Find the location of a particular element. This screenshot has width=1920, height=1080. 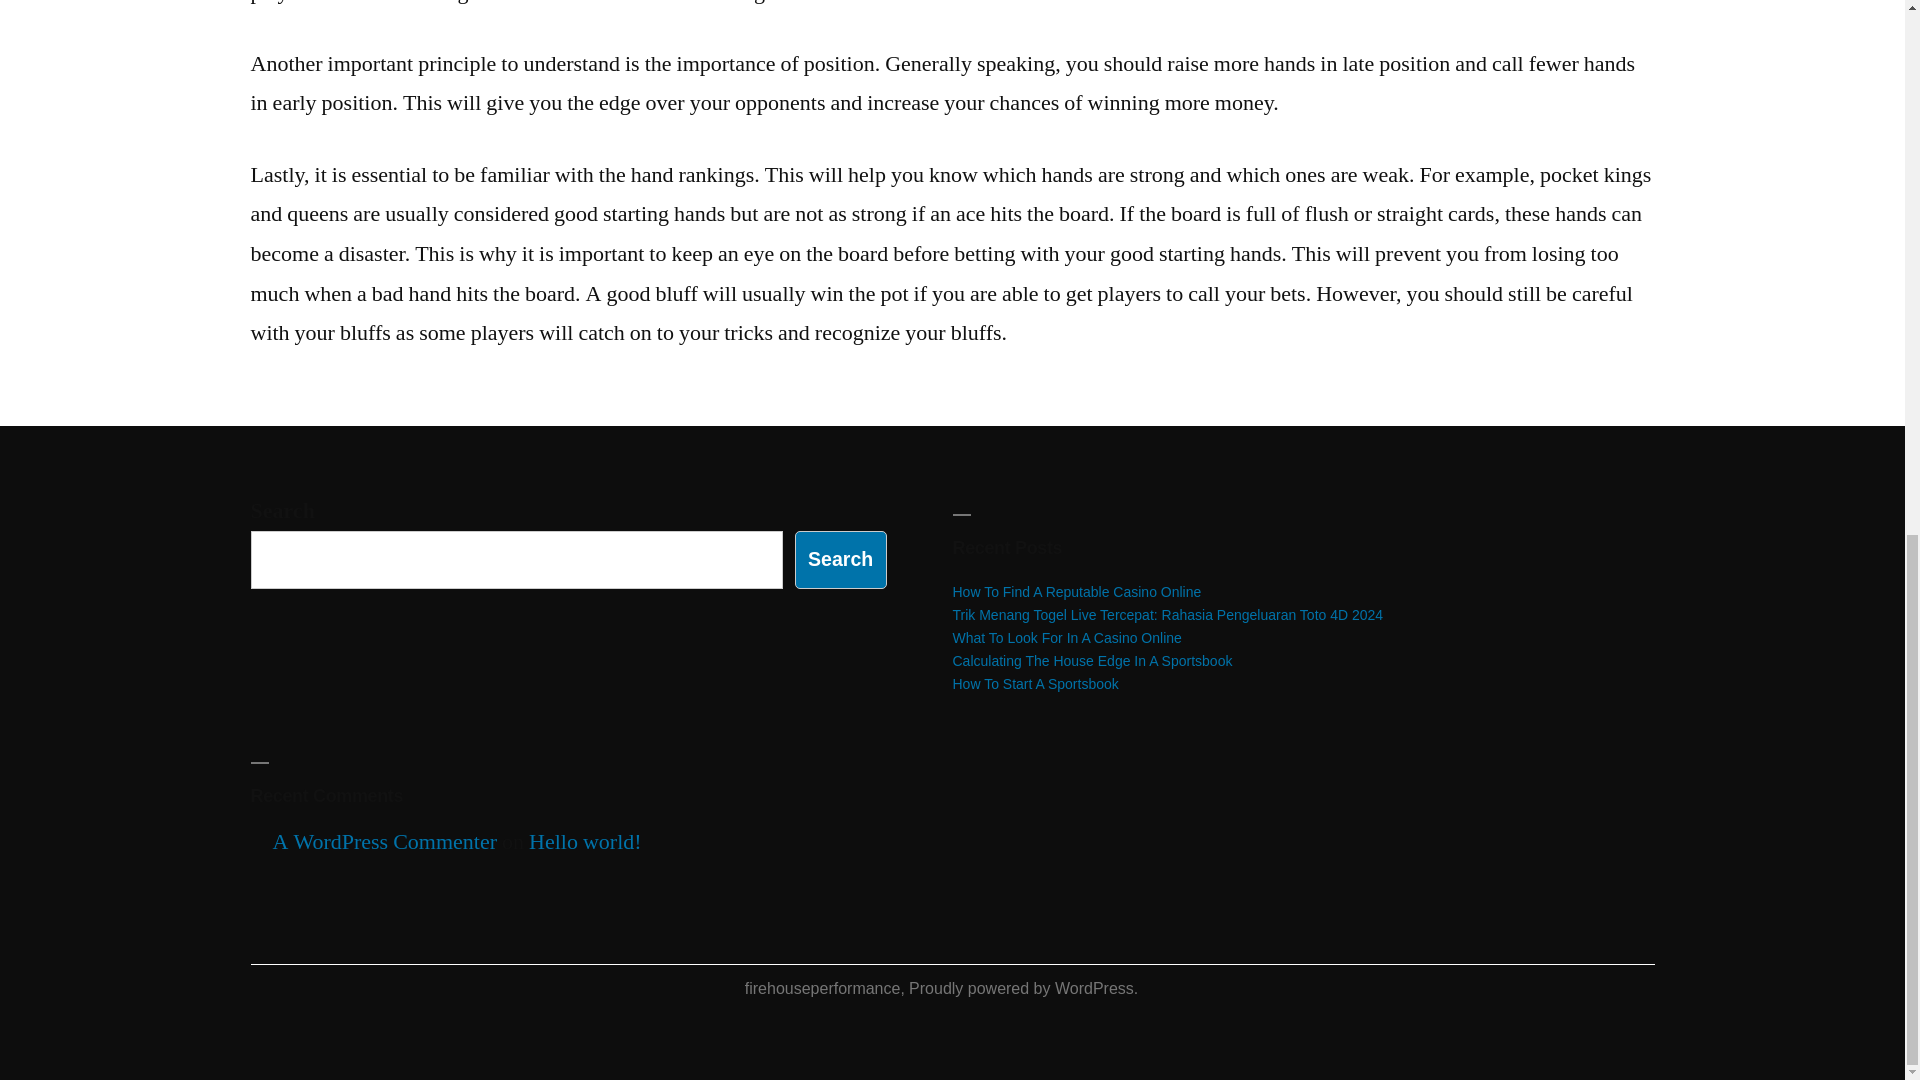

How To Find A Reputable Casino Online is located at coordinates (1076, 592).